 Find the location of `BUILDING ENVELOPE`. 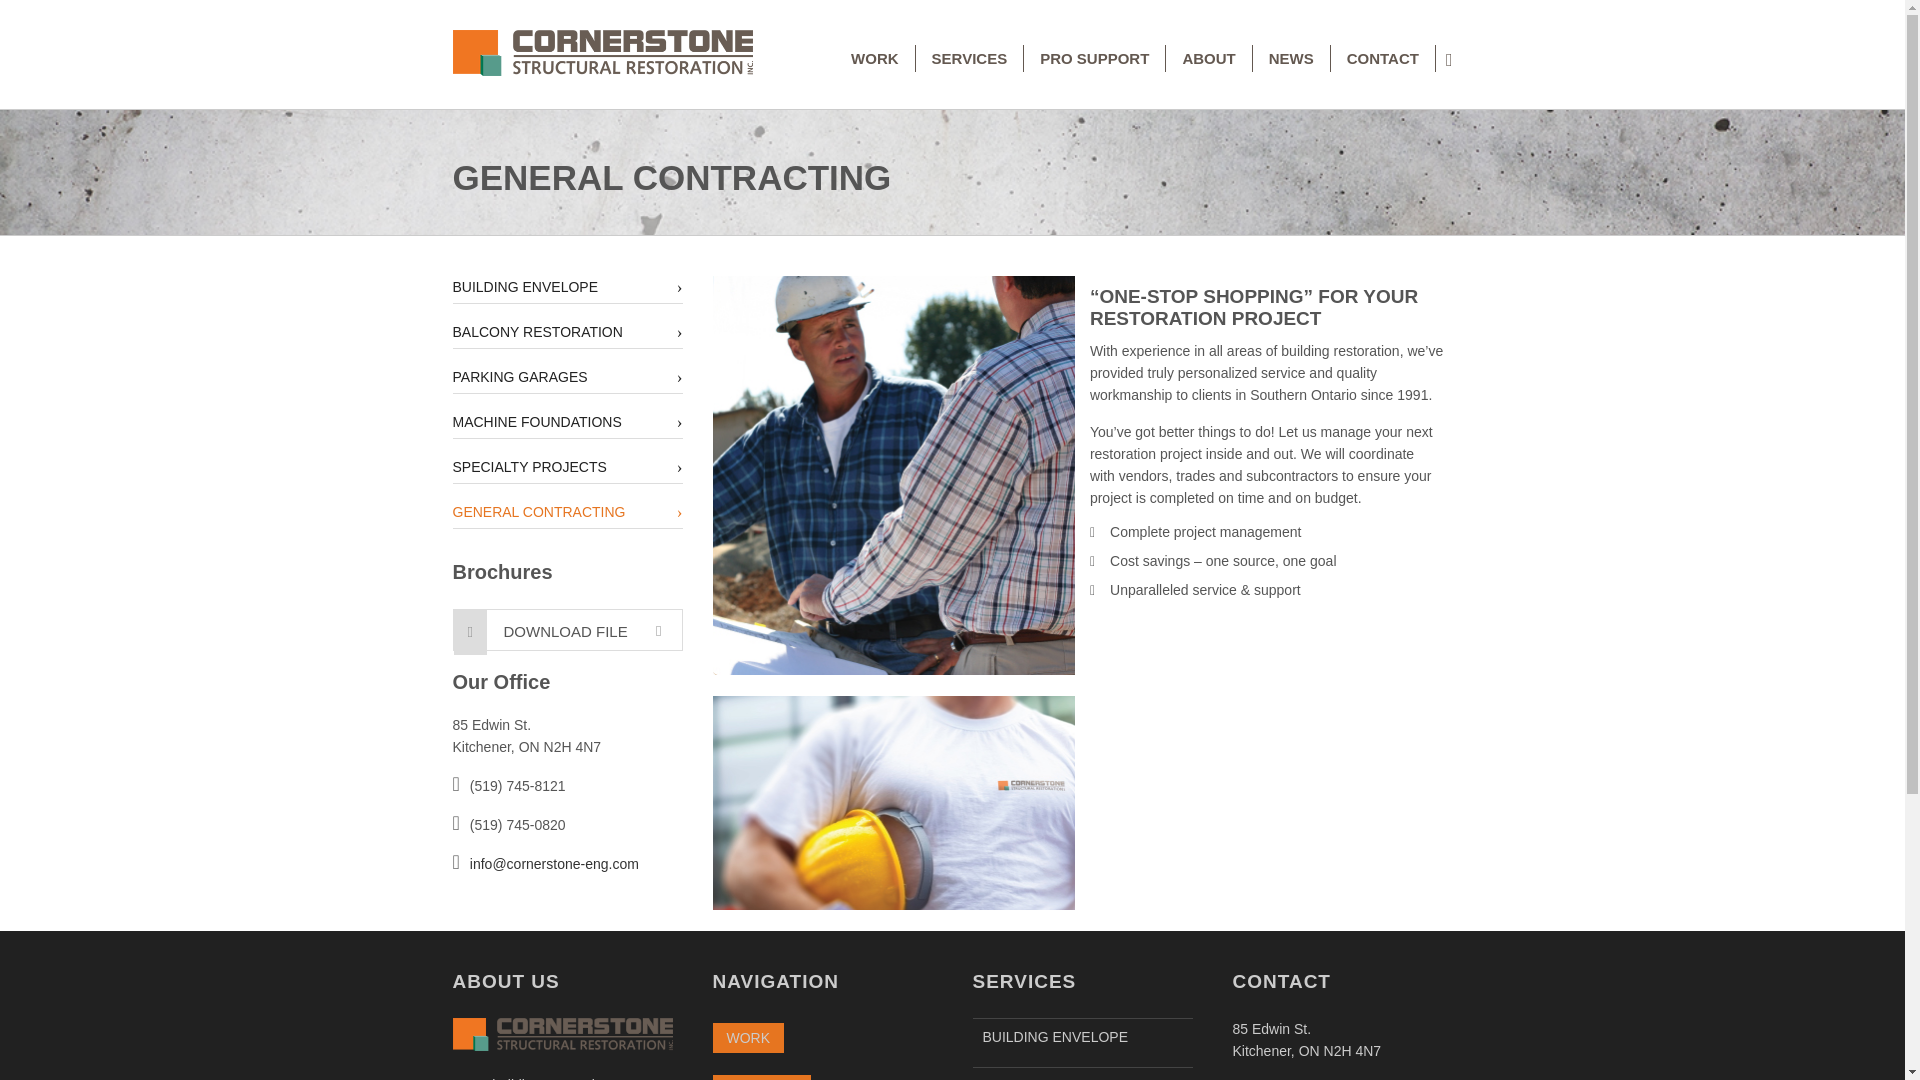

BUILDING ENVELOPE is located at coordinates (1082, 1036).